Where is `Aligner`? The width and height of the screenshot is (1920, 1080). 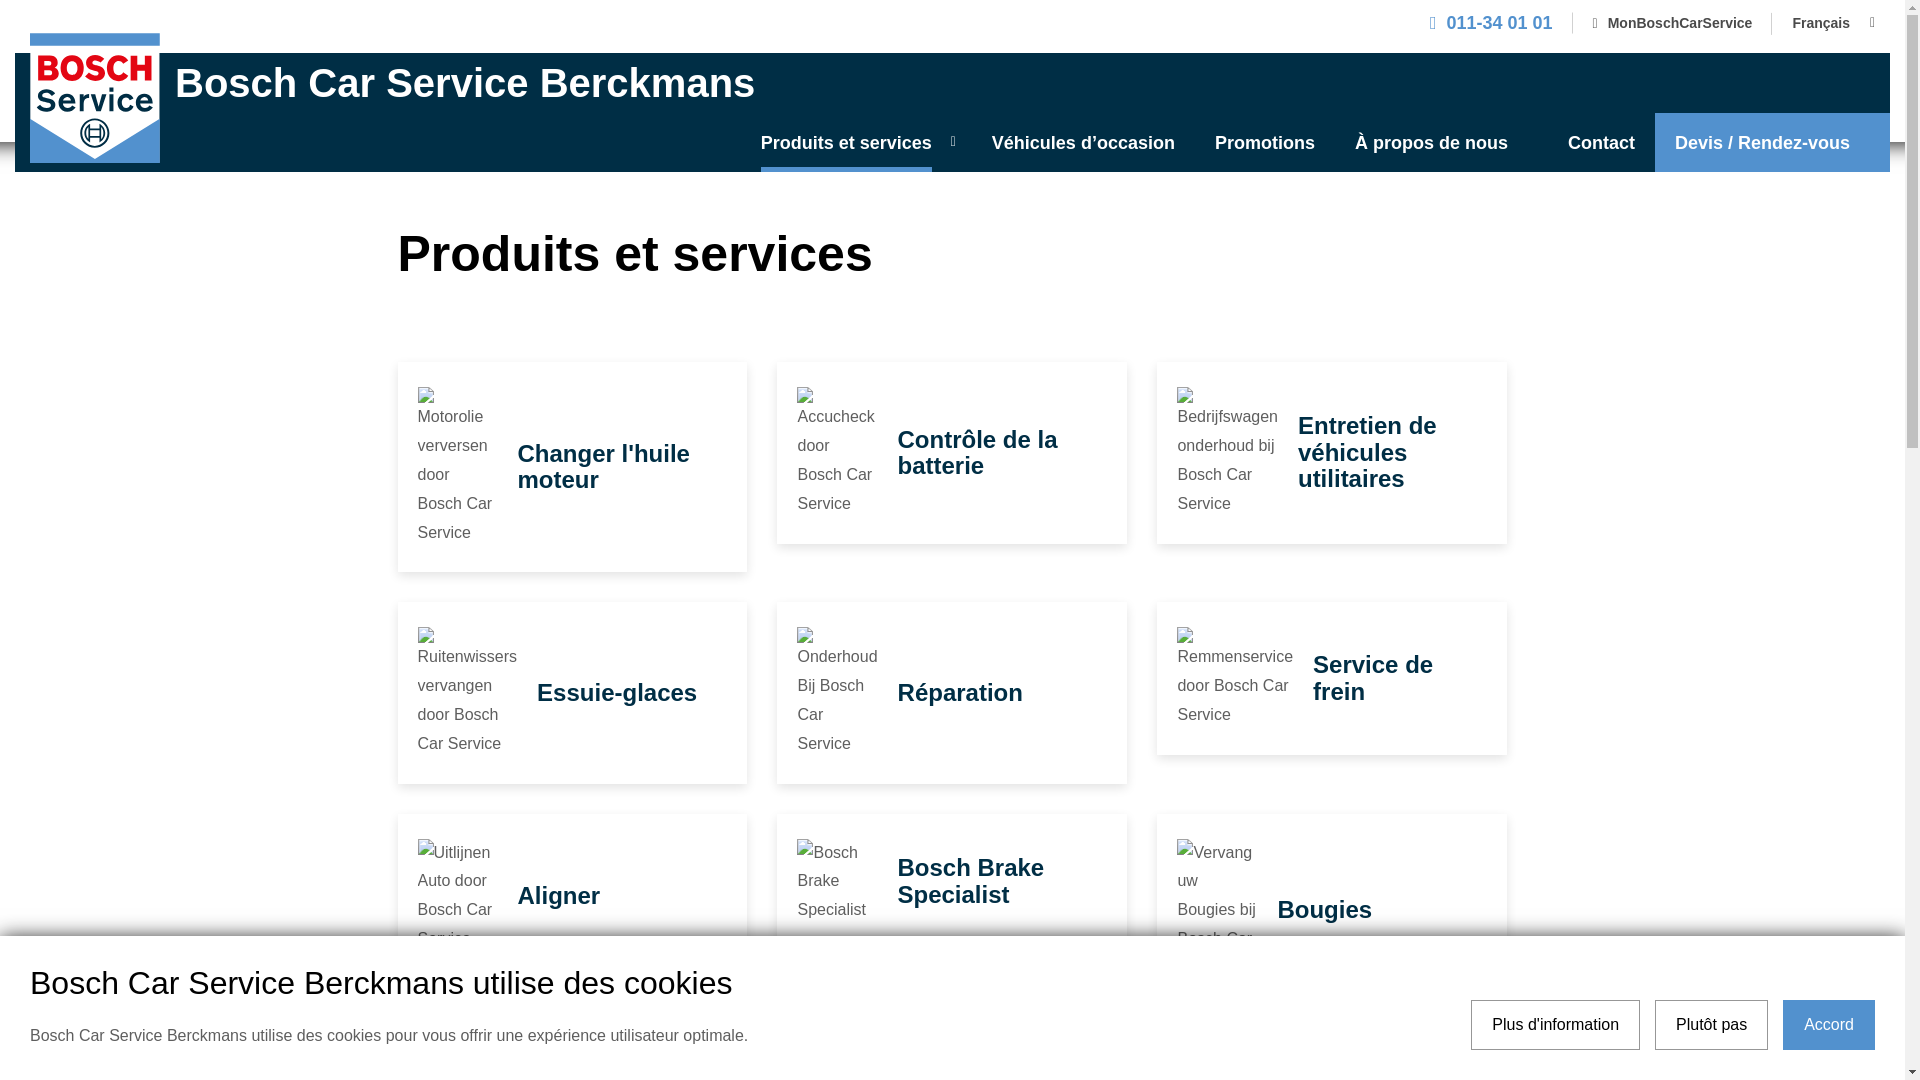 Aligner is located at coordinates (560, 896).